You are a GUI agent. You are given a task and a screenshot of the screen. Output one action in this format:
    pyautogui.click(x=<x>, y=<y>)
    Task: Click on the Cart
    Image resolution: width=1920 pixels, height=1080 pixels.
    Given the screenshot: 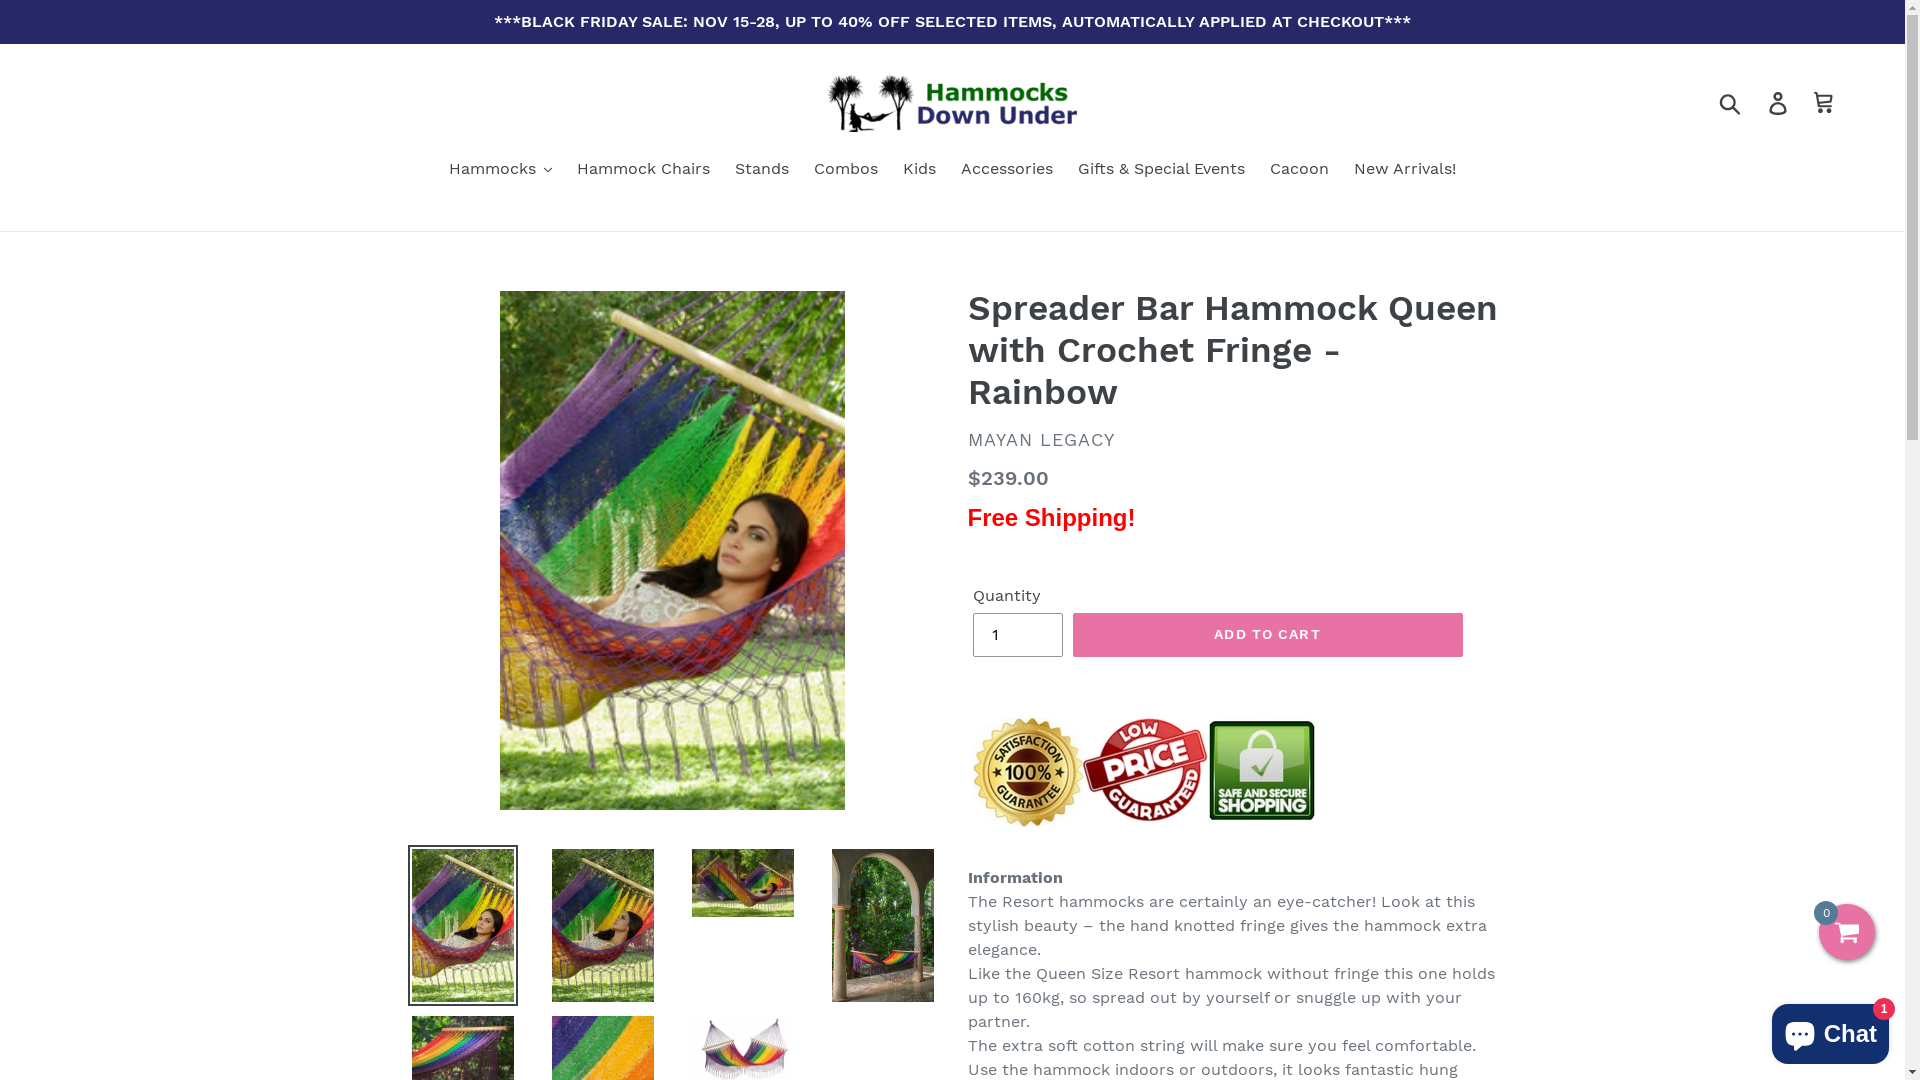 What is the action you would take?
    pyautogui.click(x=1826, y=104)
    